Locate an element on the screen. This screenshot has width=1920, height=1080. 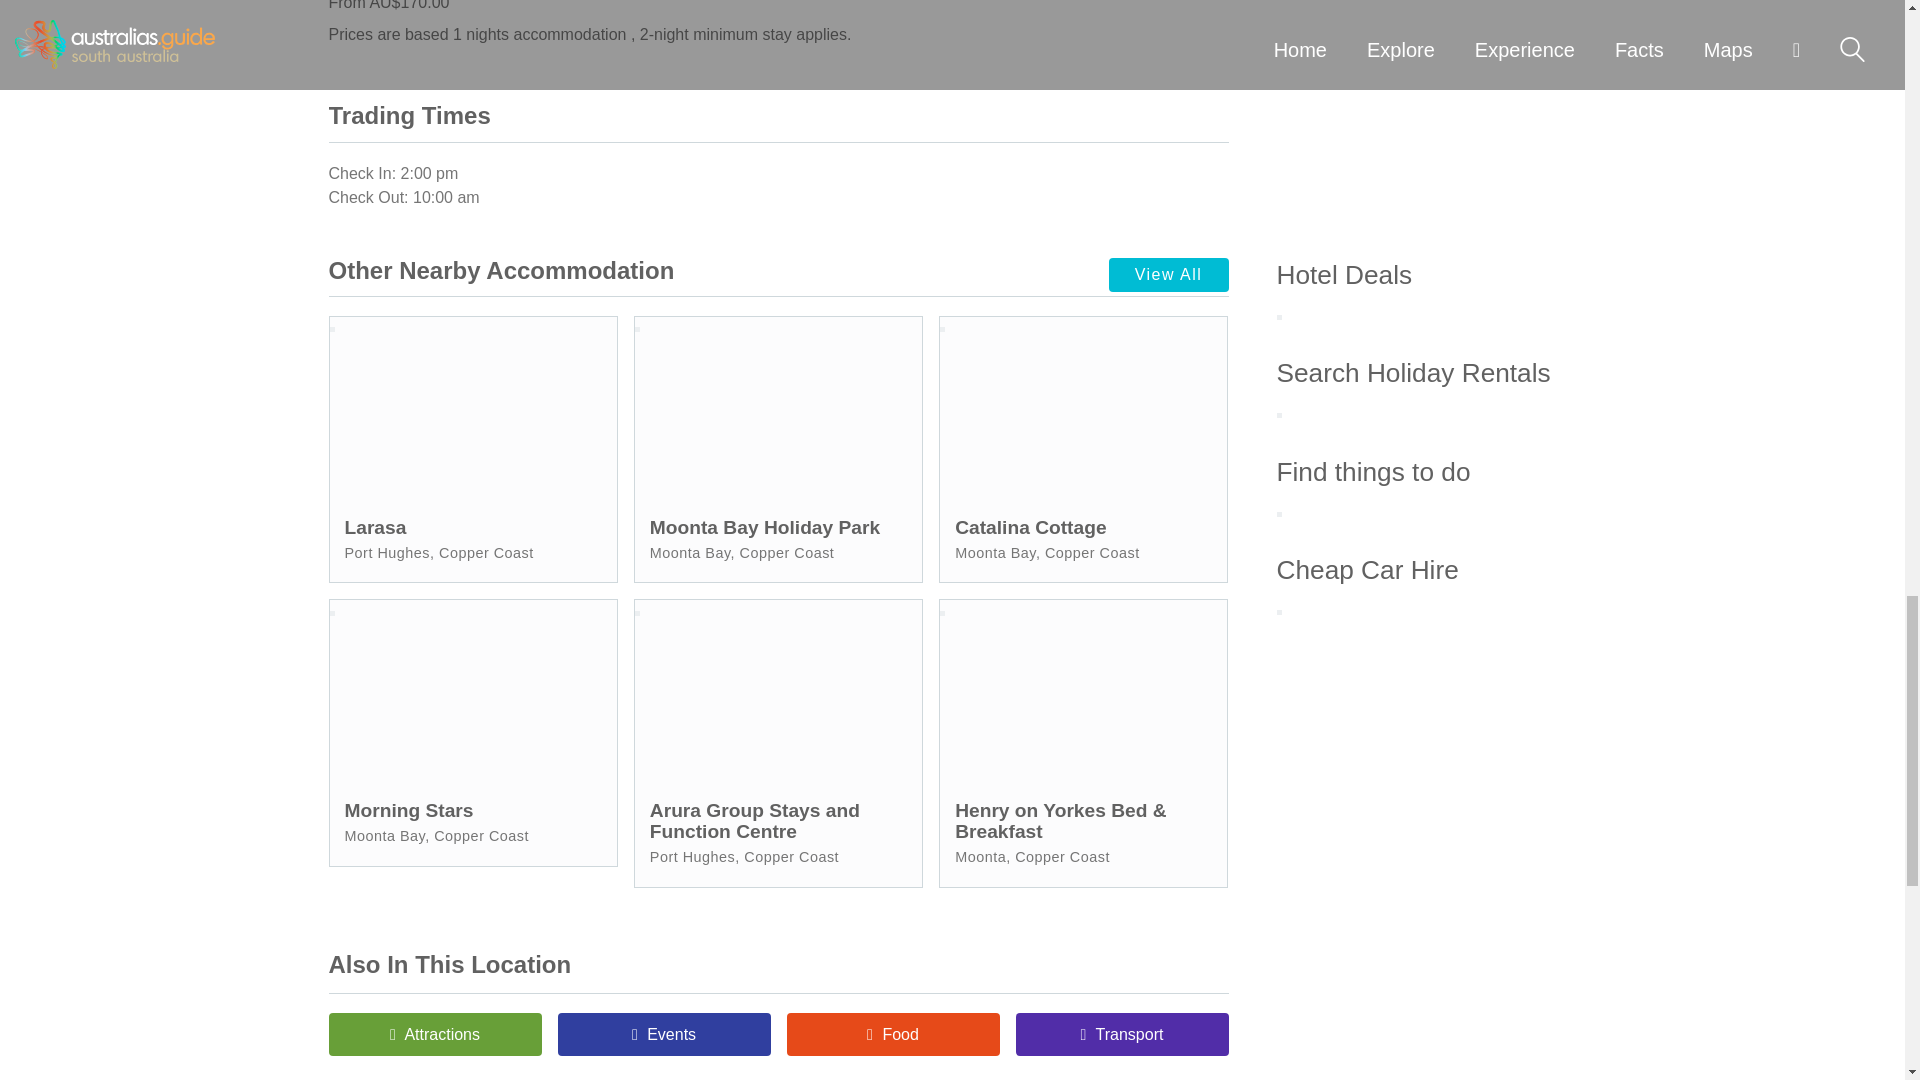
View All is located at coordinates (1168, 274).